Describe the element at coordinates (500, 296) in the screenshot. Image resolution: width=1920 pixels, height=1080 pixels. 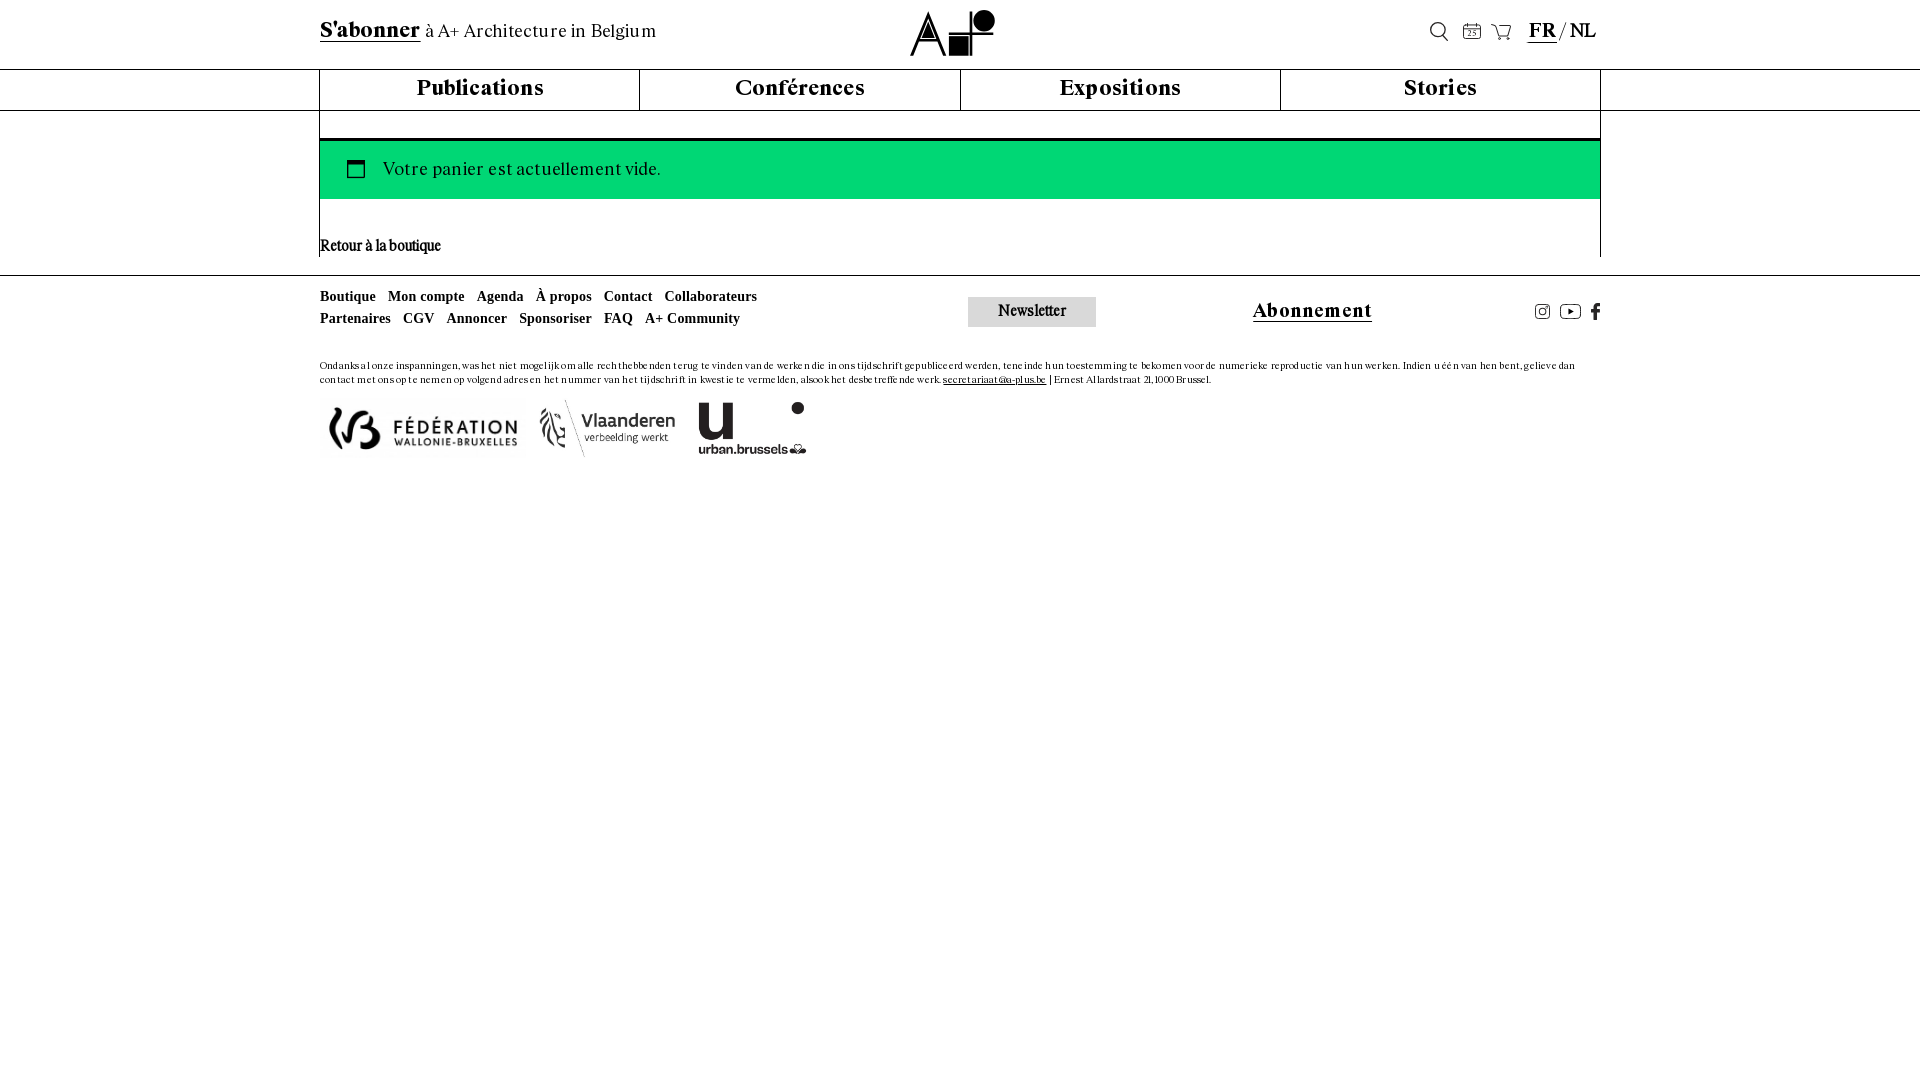
I see `Agenda` at that location.